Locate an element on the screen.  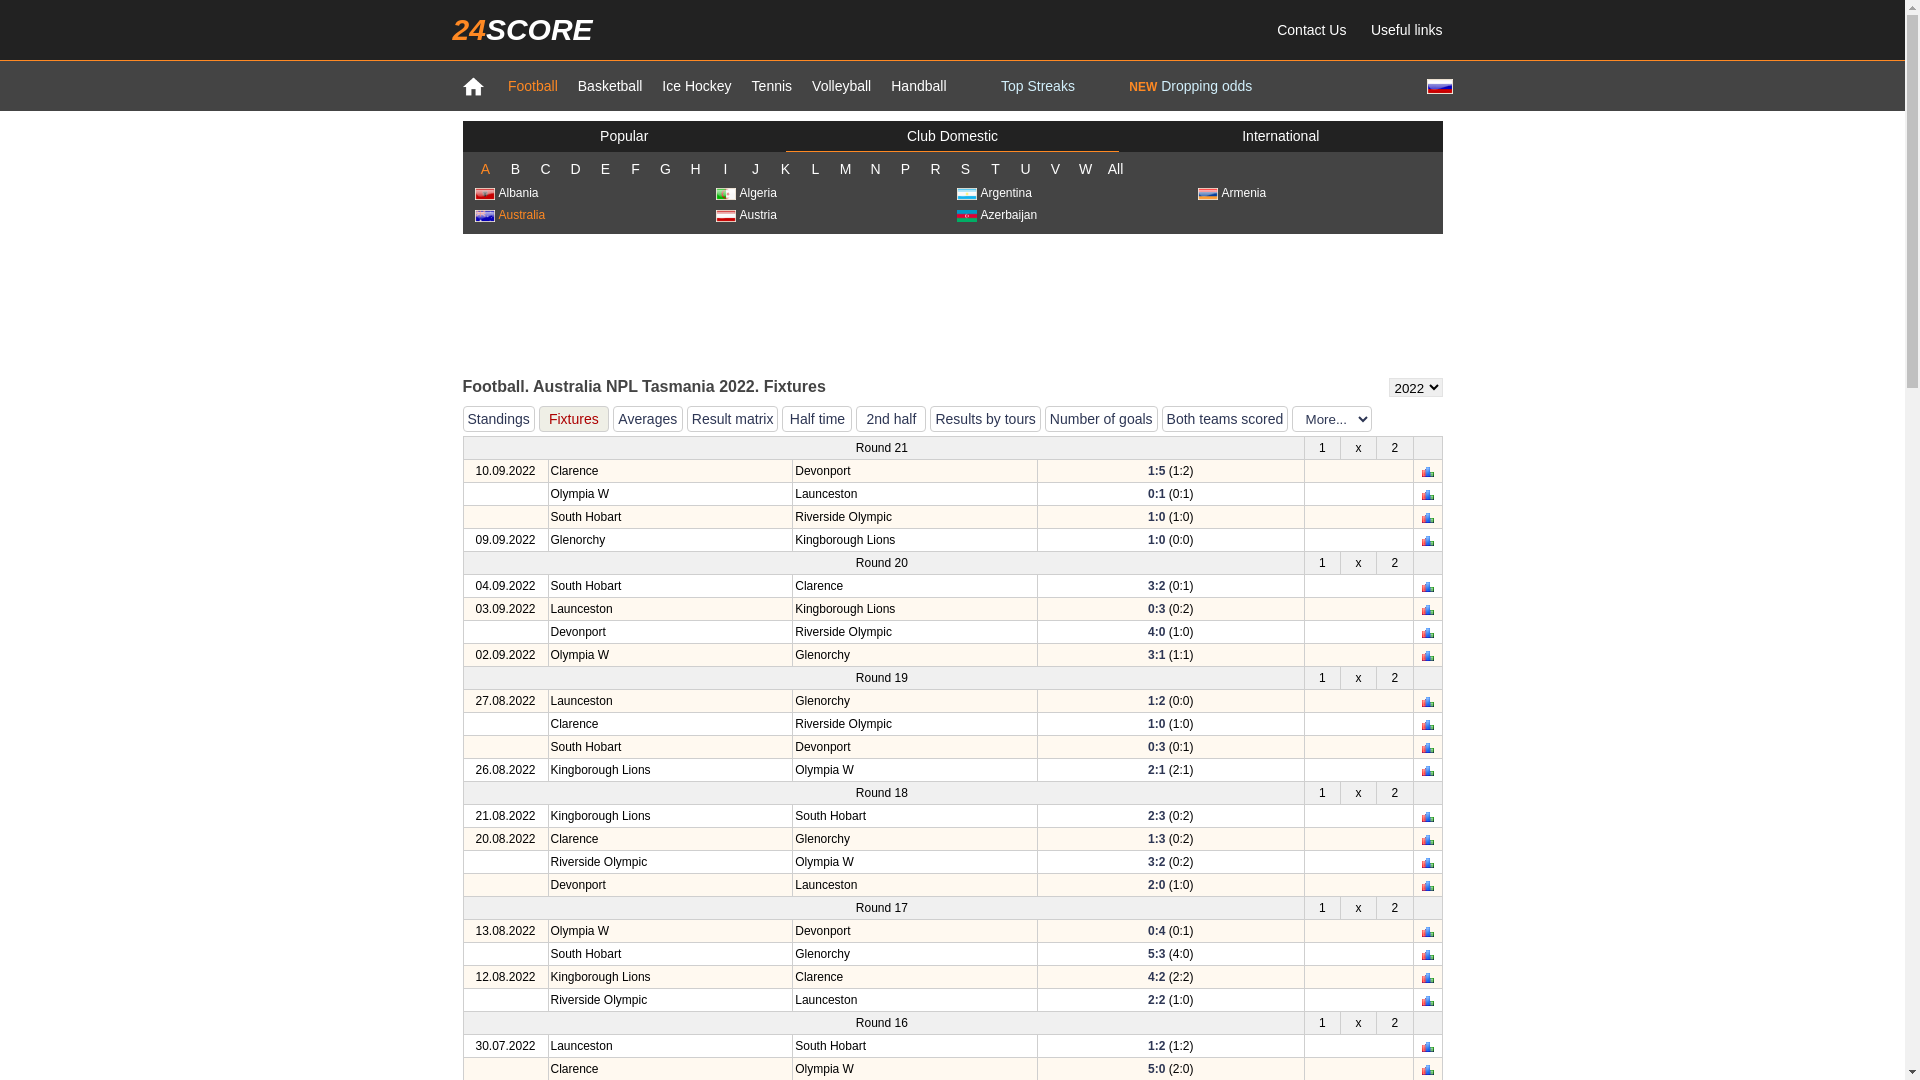
B is located at coordinates (515, 169).